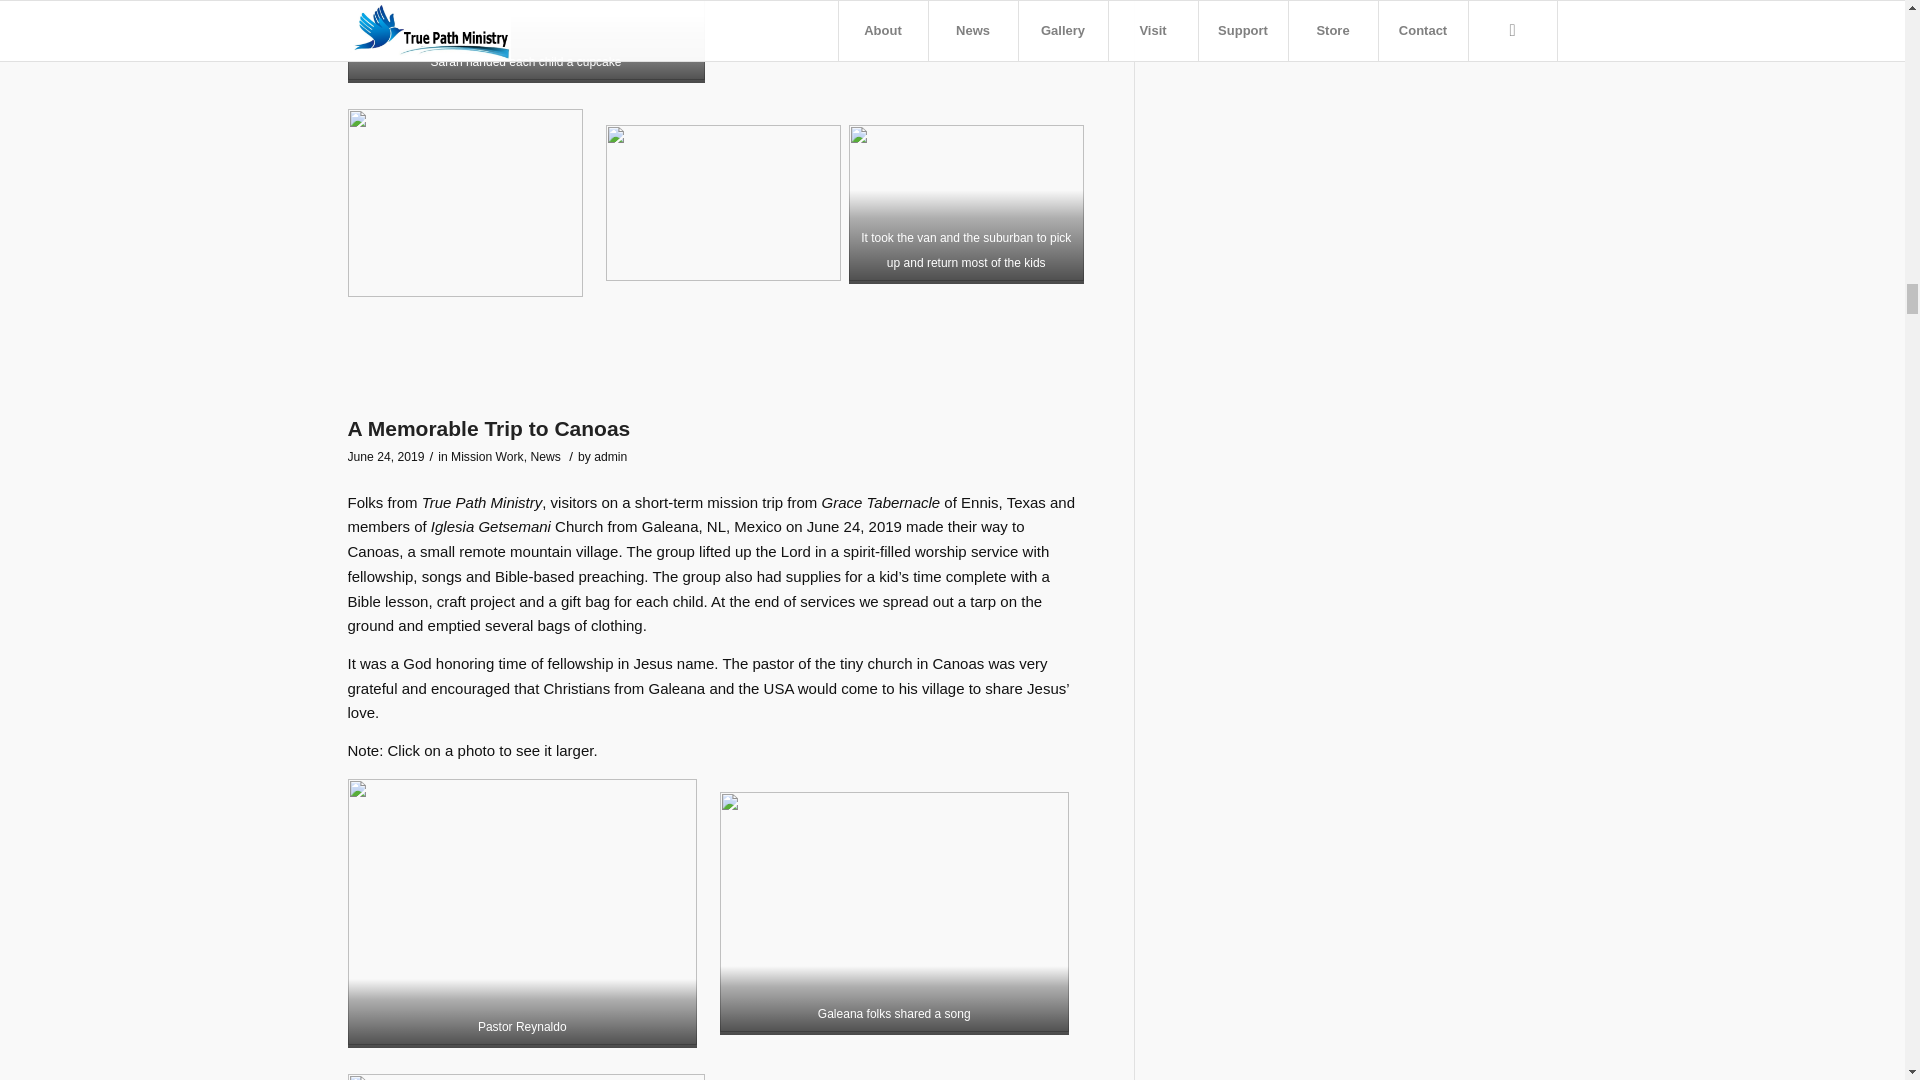 This screenshot has height=1080, width=1920. What do you see at coordinates (610, 457) in the screenshot?
I see `Posts by admin` at bounding box center [610, 457].